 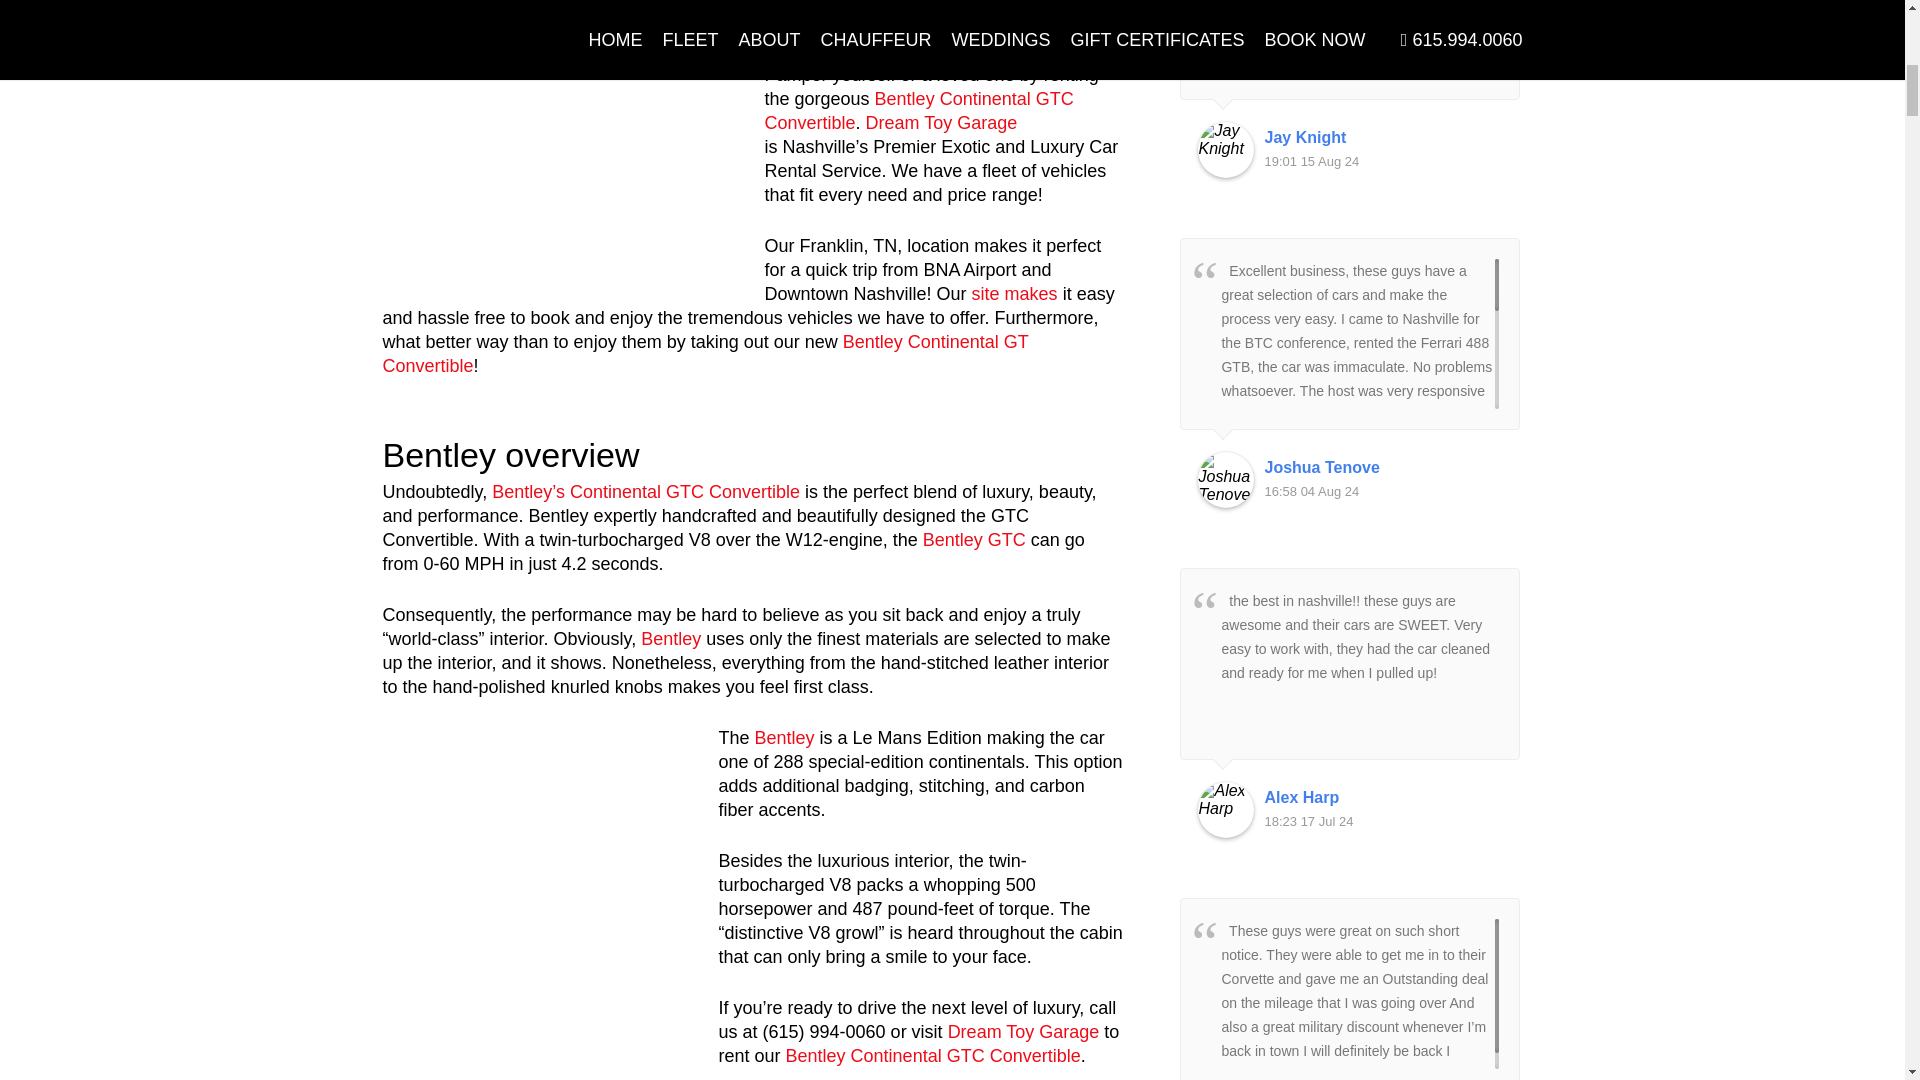 I want to click on Bentley Continental GTC Convertible, so click(x=918, y=110).